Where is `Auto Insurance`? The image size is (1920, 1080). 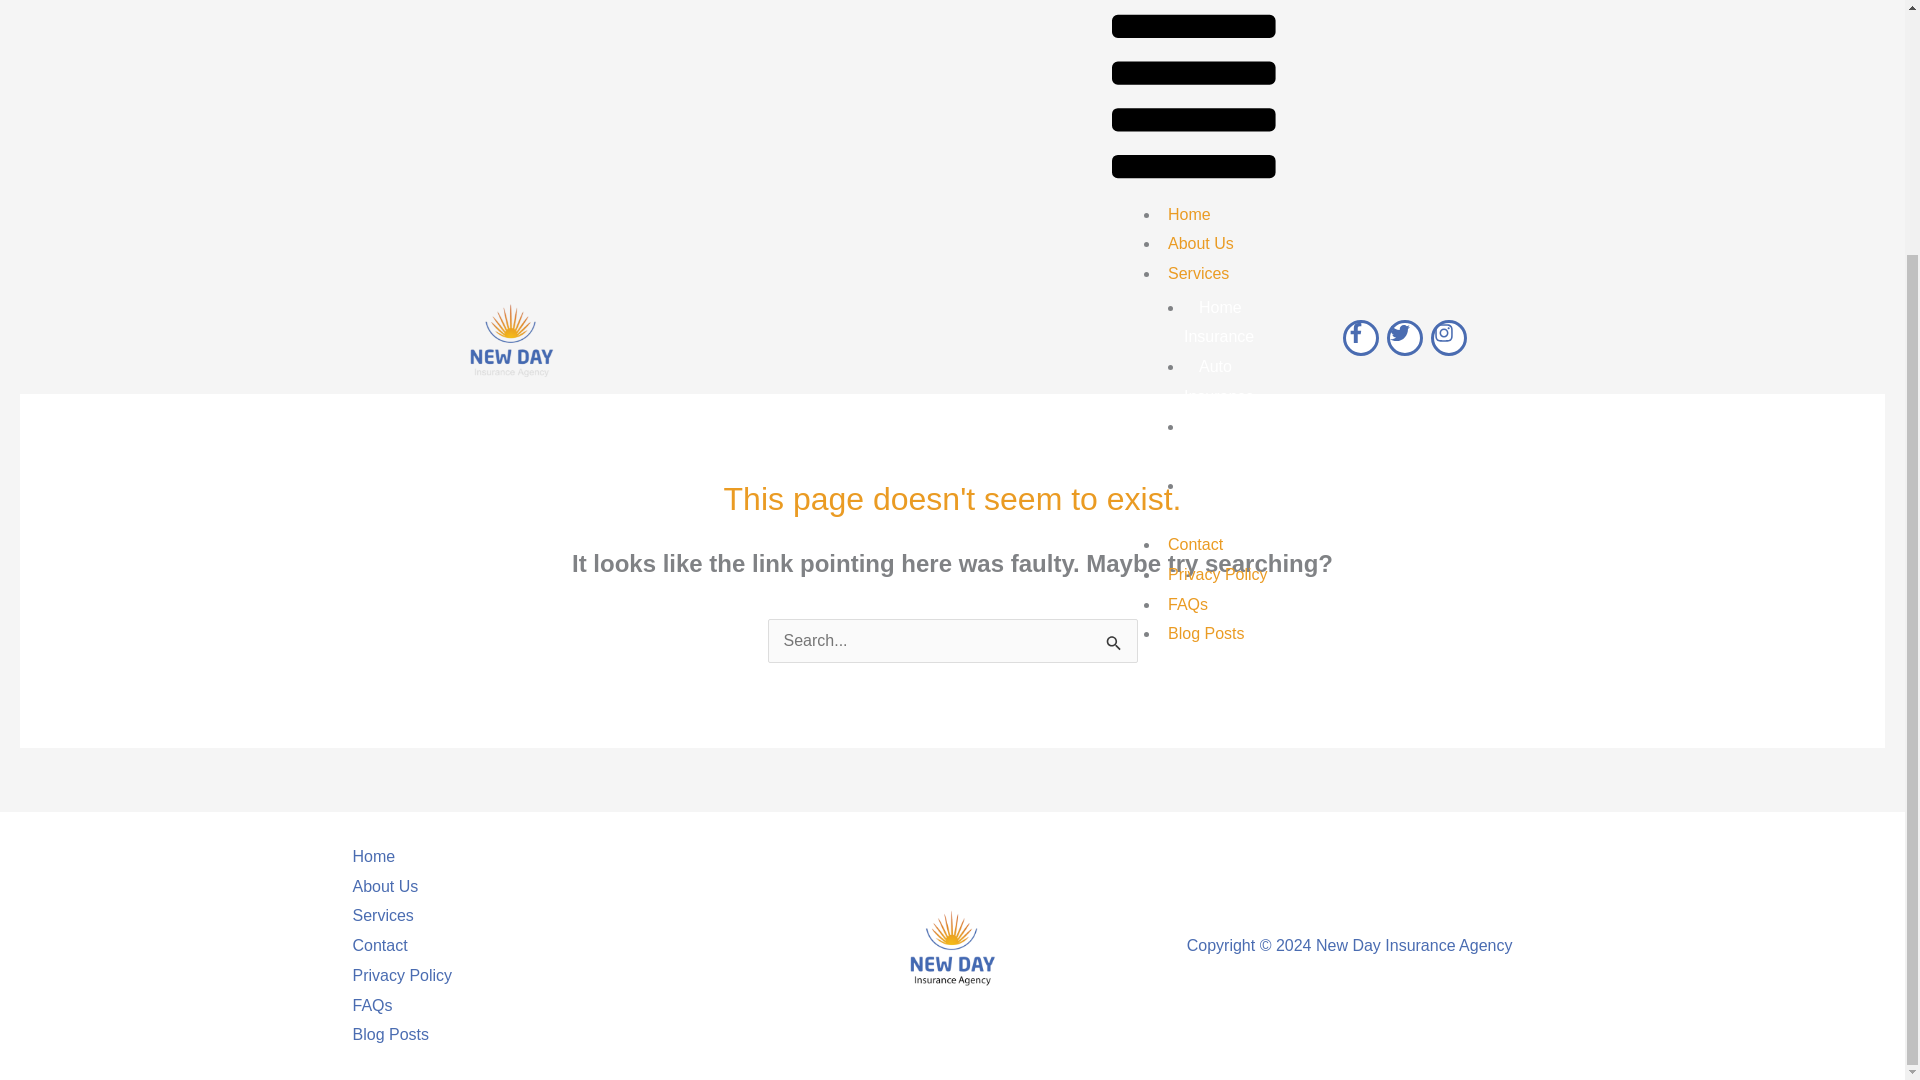 Auto Insurance is located at coordinates (1226, 61).